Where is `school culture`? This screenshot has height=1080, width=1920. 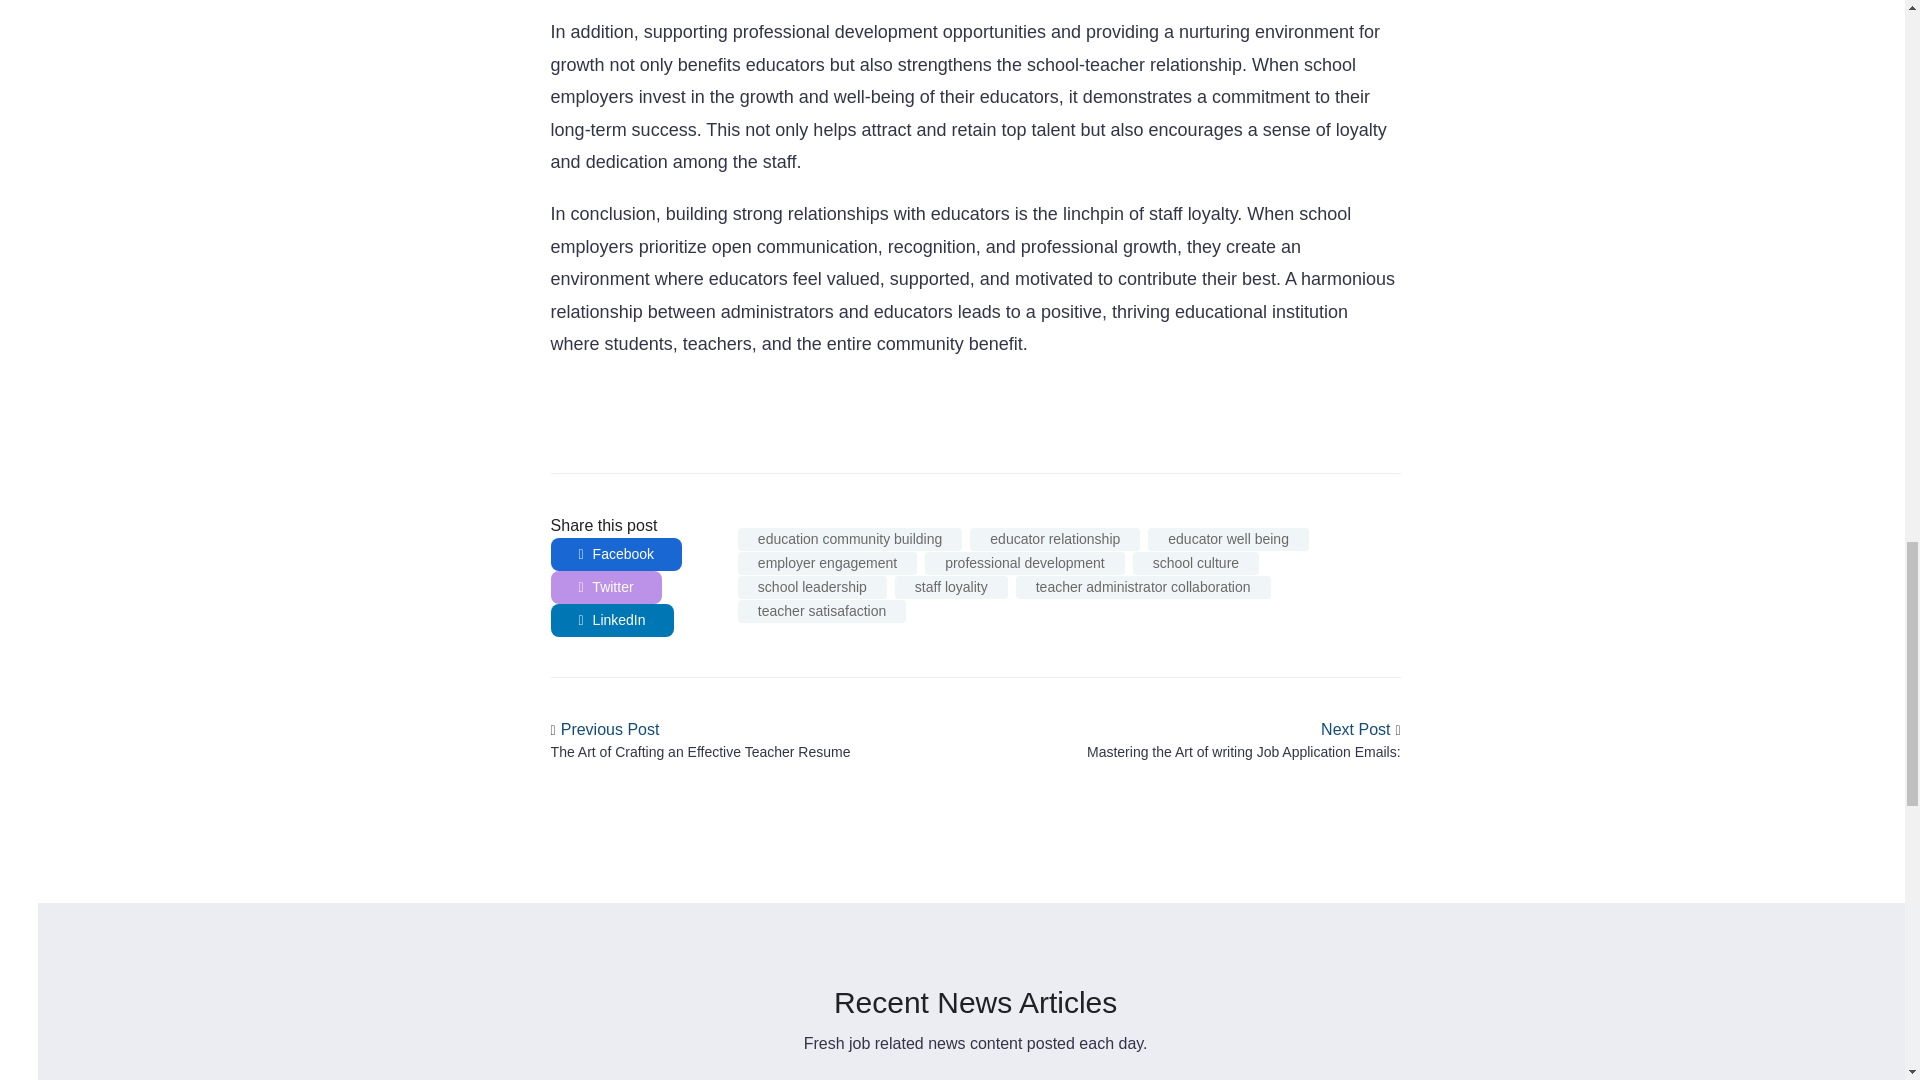 school culture is located at coordinates (1196, 562).